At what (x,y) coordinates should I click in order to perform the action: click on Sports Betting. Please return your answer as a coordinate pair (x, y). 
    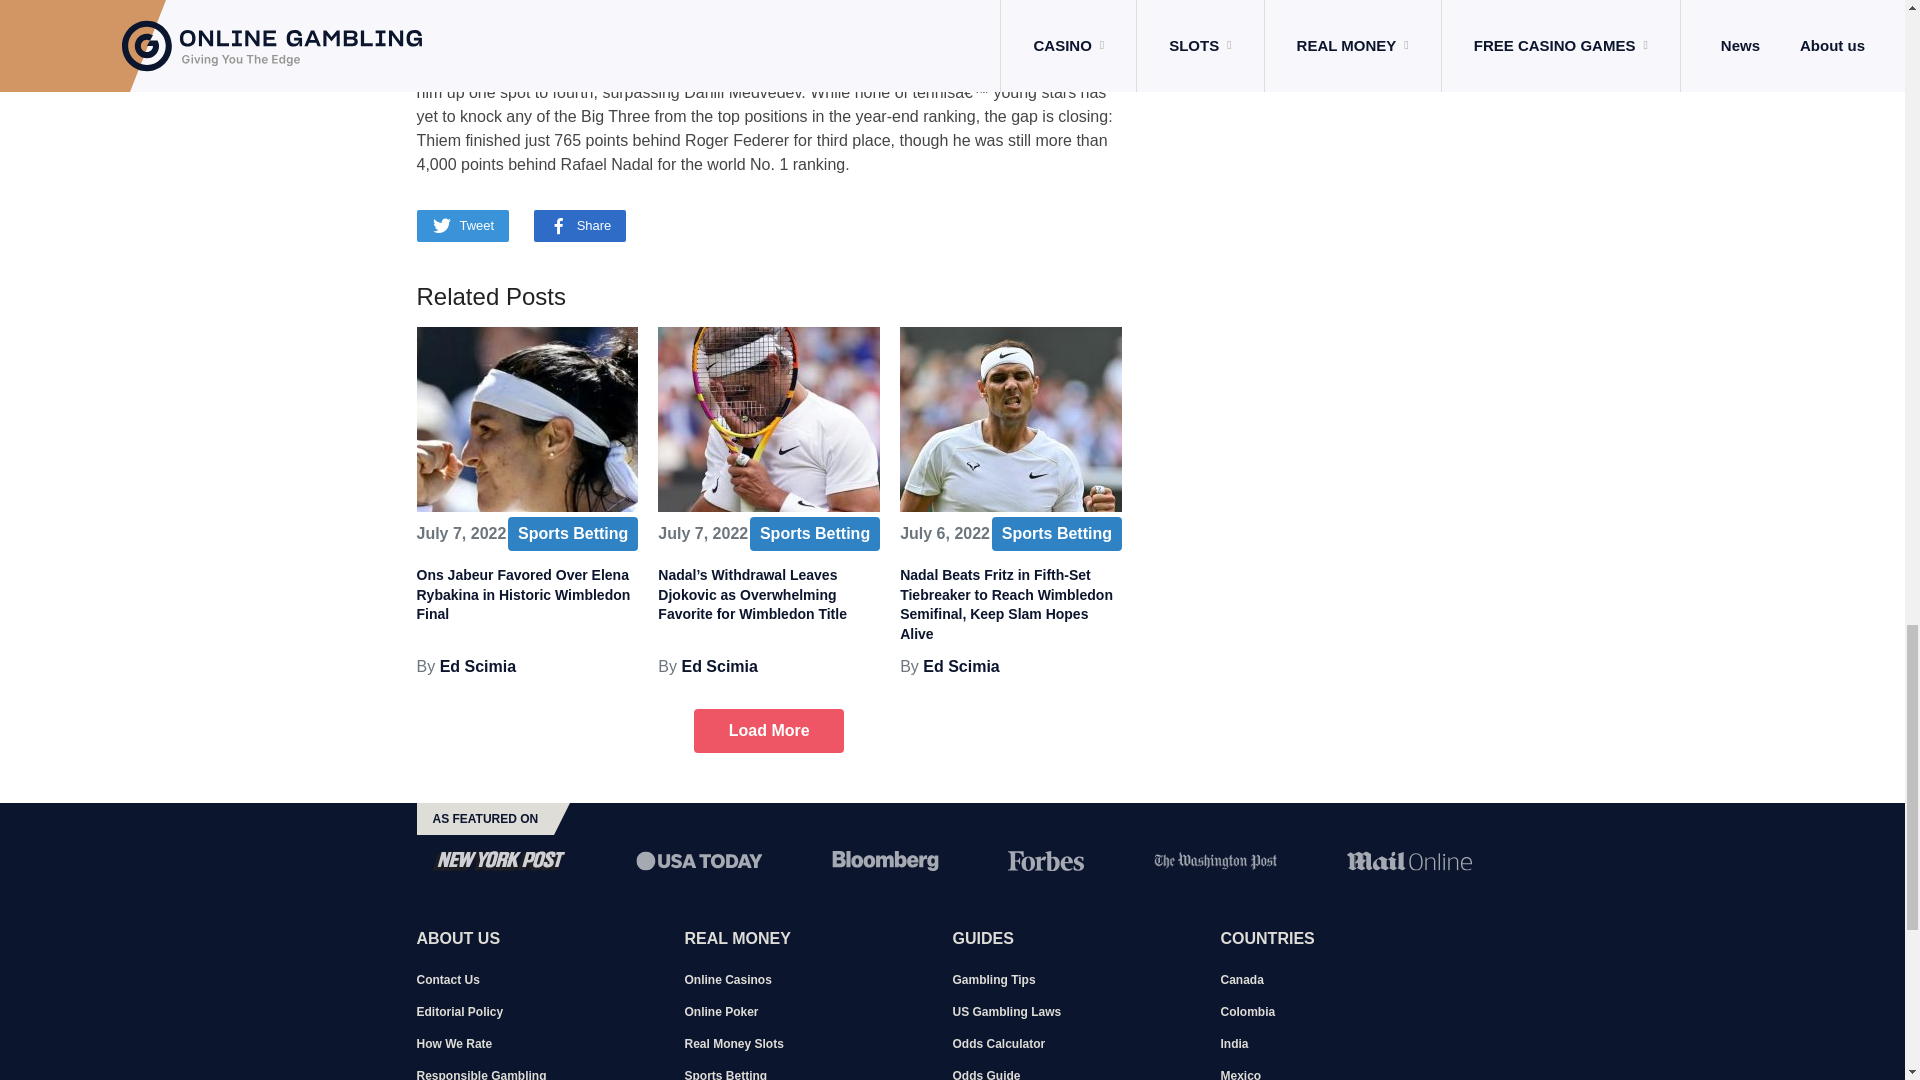
    Looking at the image, I should click on (1056, 534).